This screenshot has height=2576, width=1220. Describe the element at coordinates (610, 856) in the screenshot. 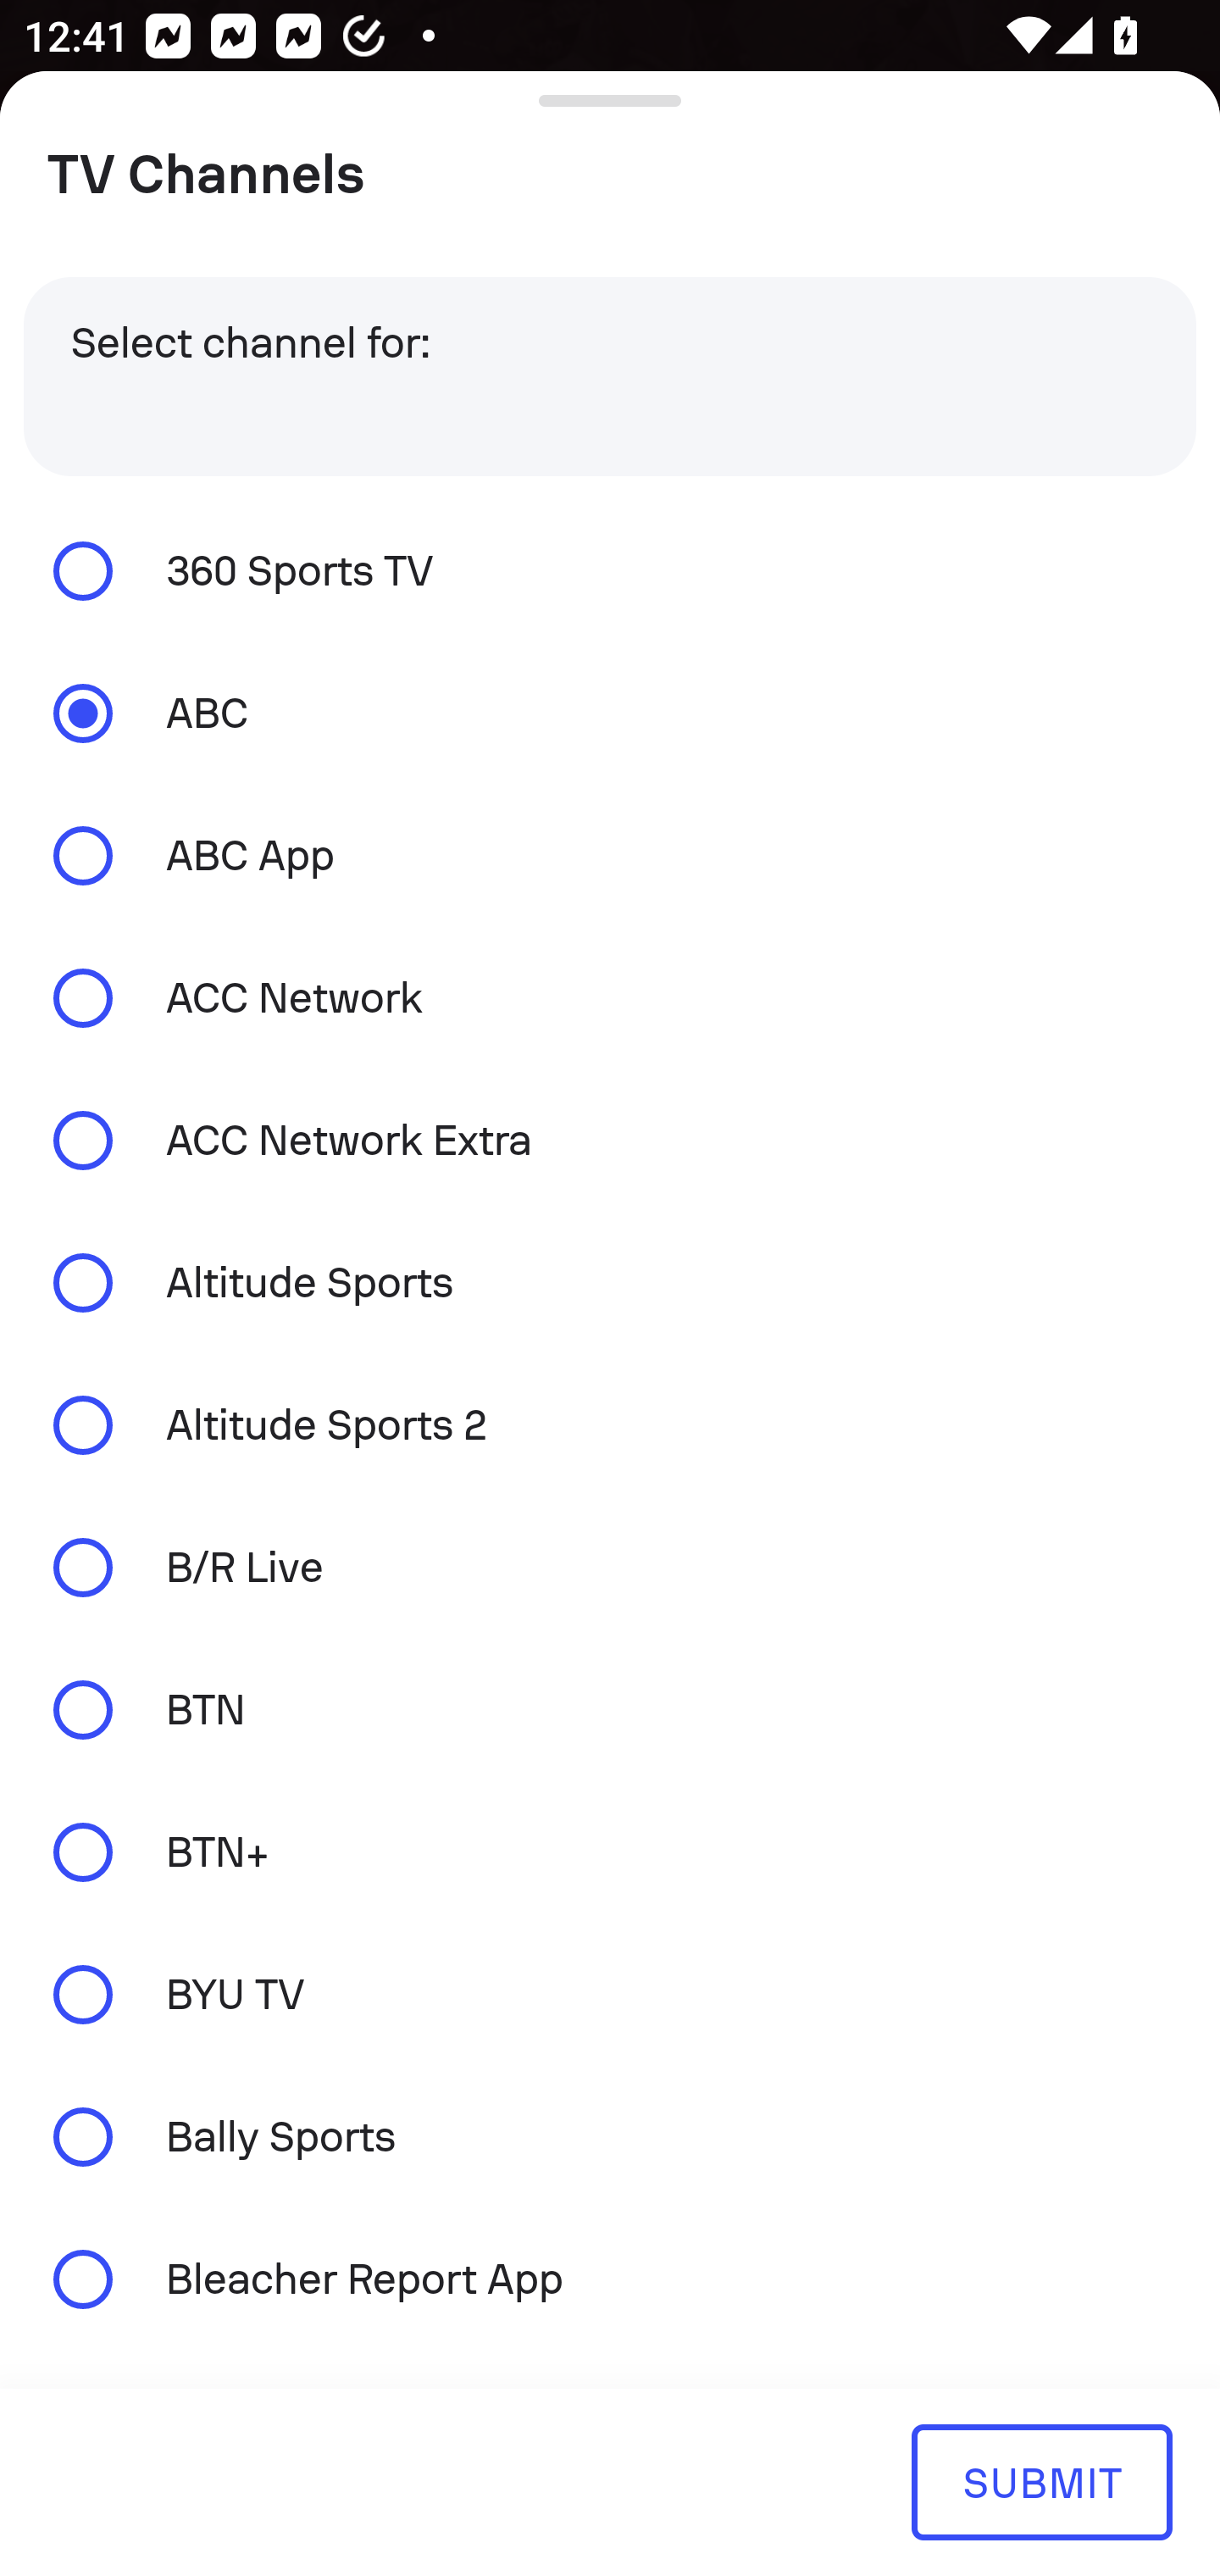

I see `ABC App` at that location.